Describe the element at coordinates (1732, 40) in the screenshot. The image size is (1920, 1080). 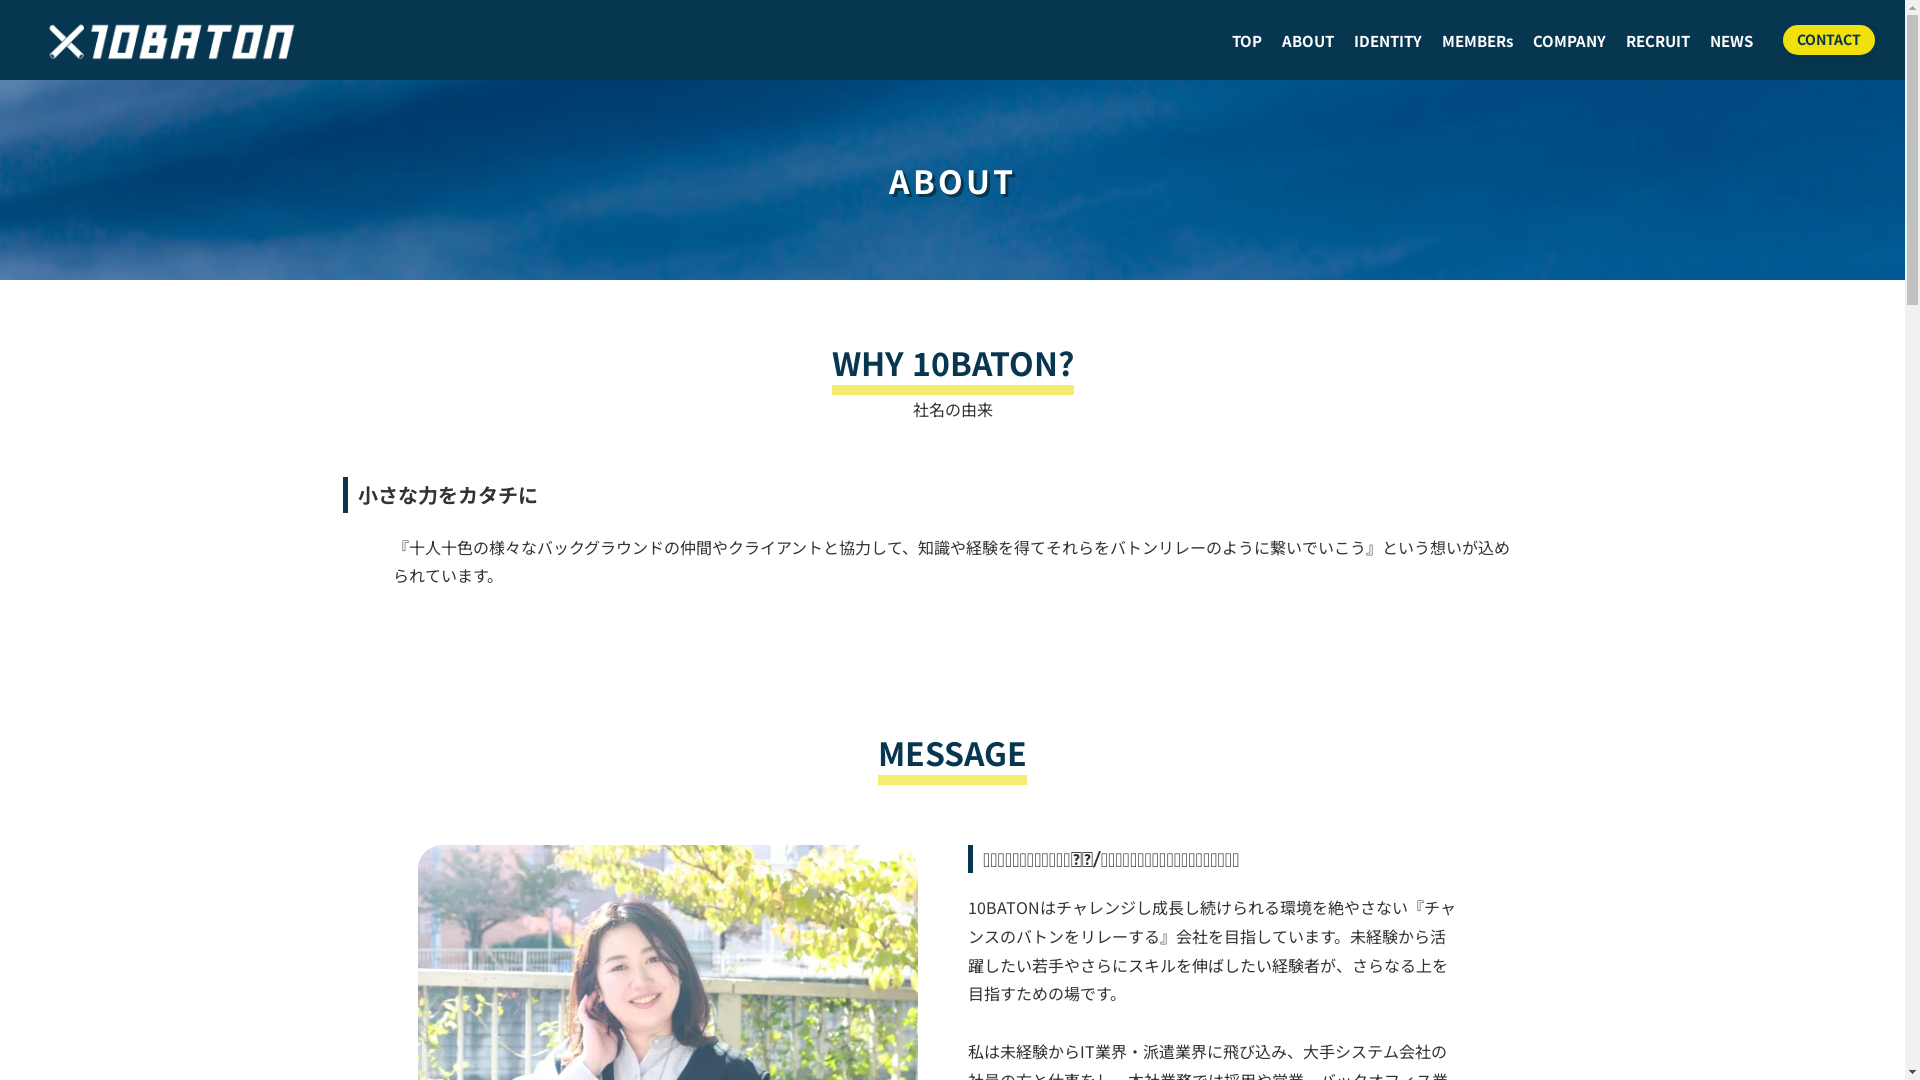
I see `NEWS` at that location.